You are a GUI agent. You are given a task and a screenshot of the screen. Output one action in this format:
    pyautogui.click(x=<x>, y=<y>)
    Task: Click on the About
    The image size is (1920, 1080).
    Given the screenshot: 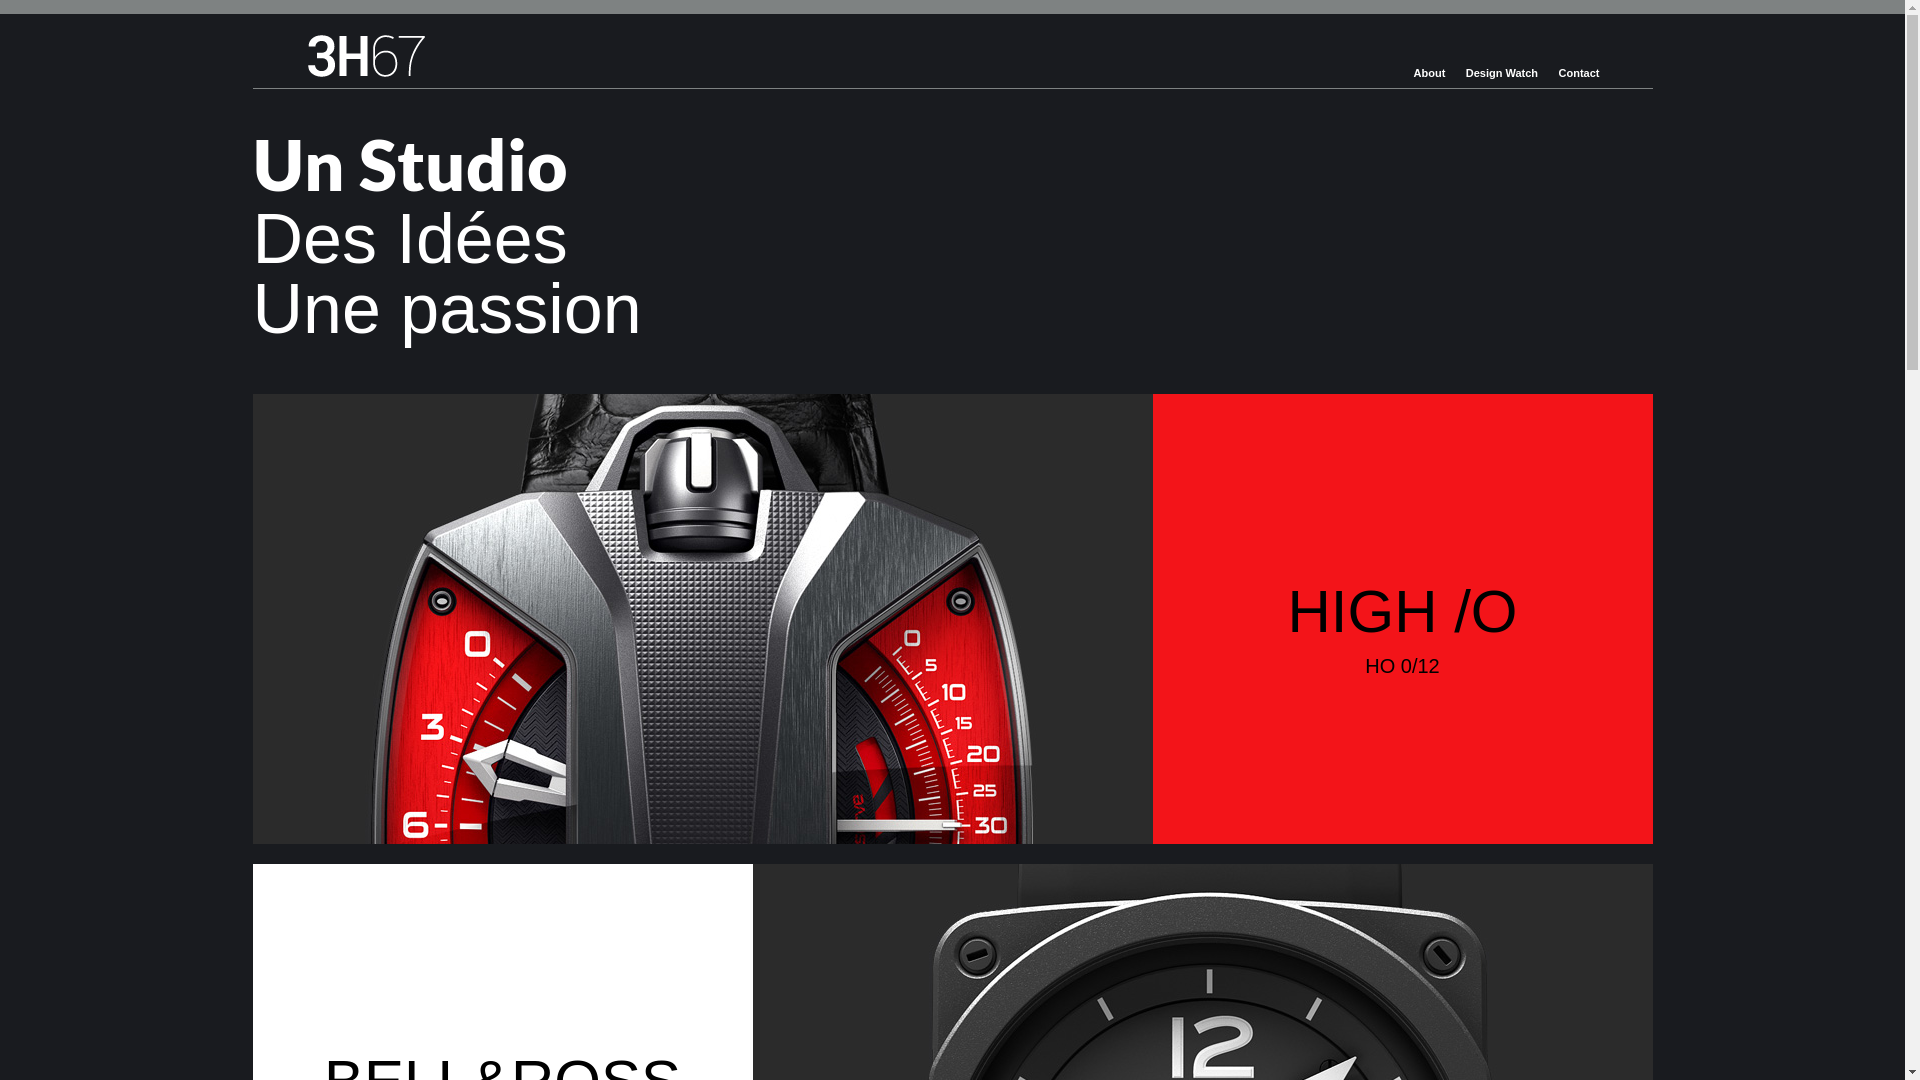 What is the action you would take?
    pyautogui.click(x=1430, y=74)
    